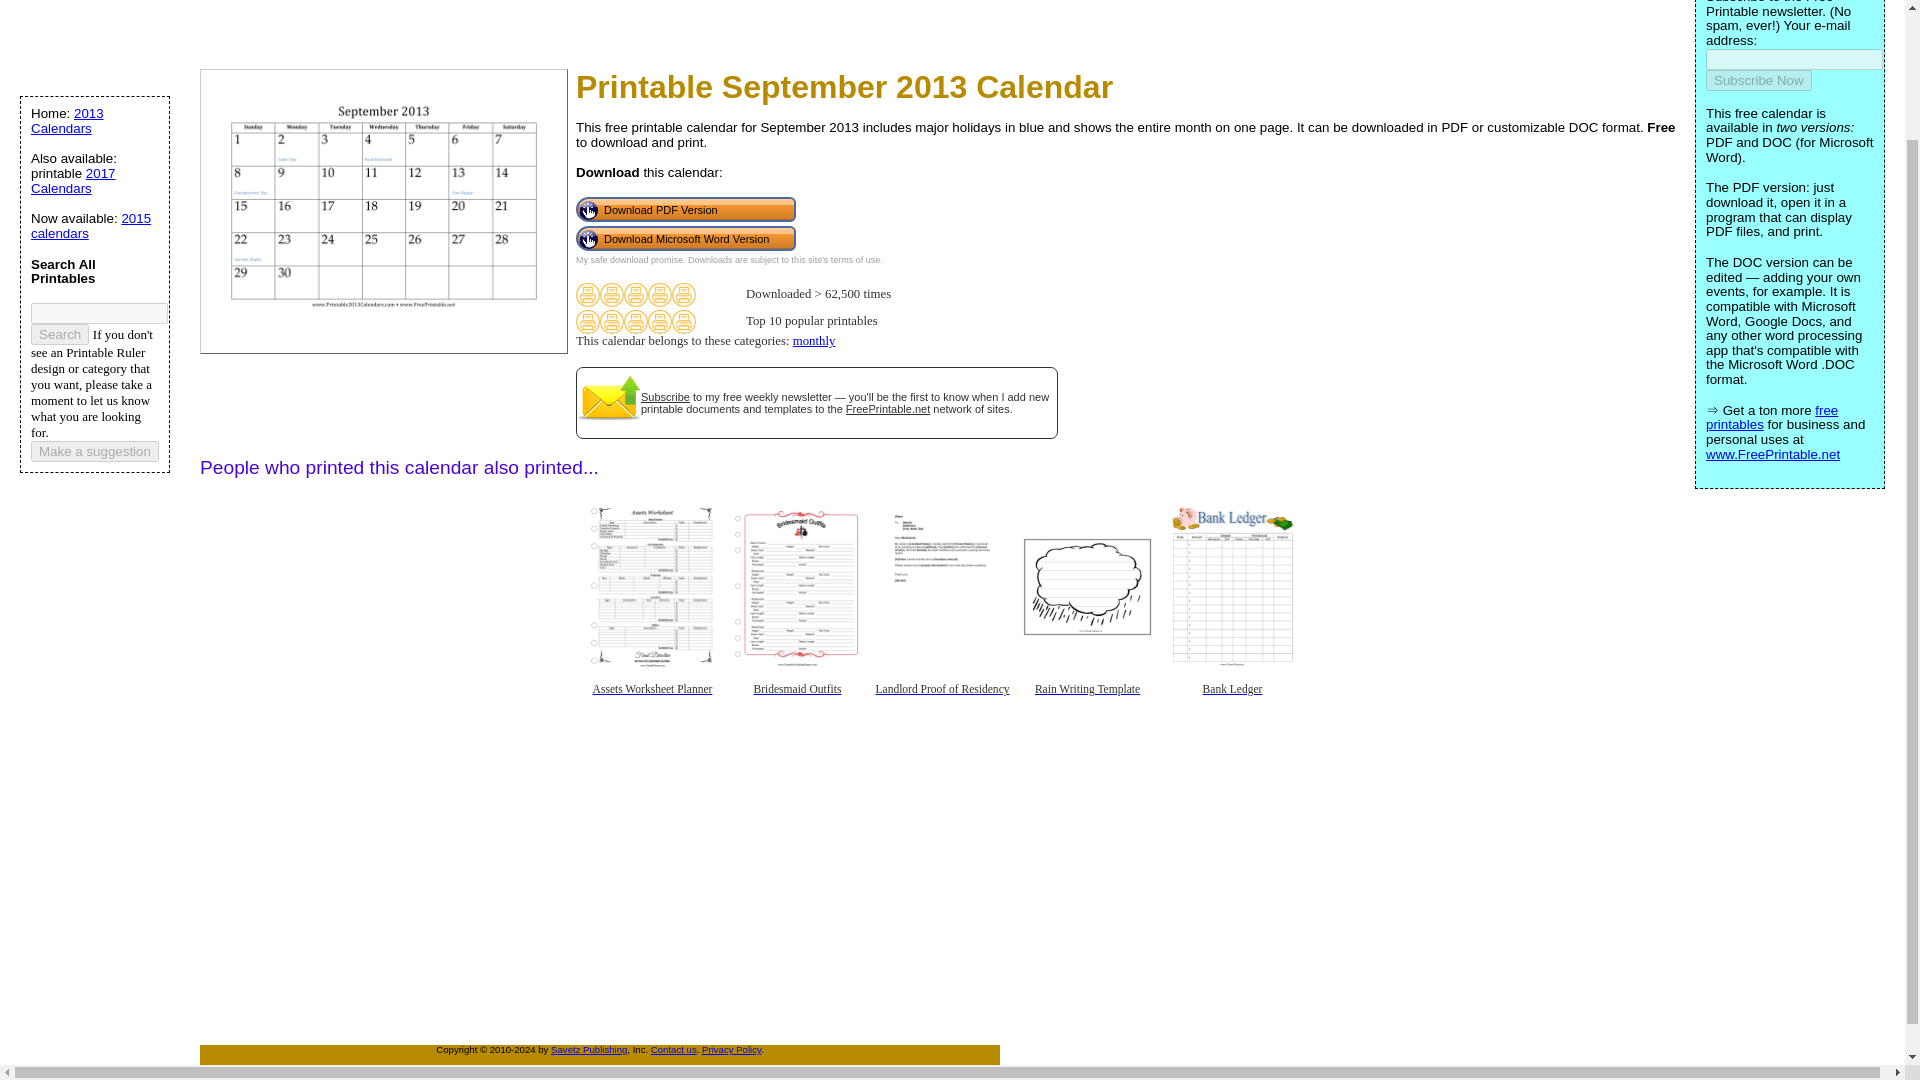 This screenshot has width=1920, height=1080. I want to click on My safe download promise, so click(630, 259).